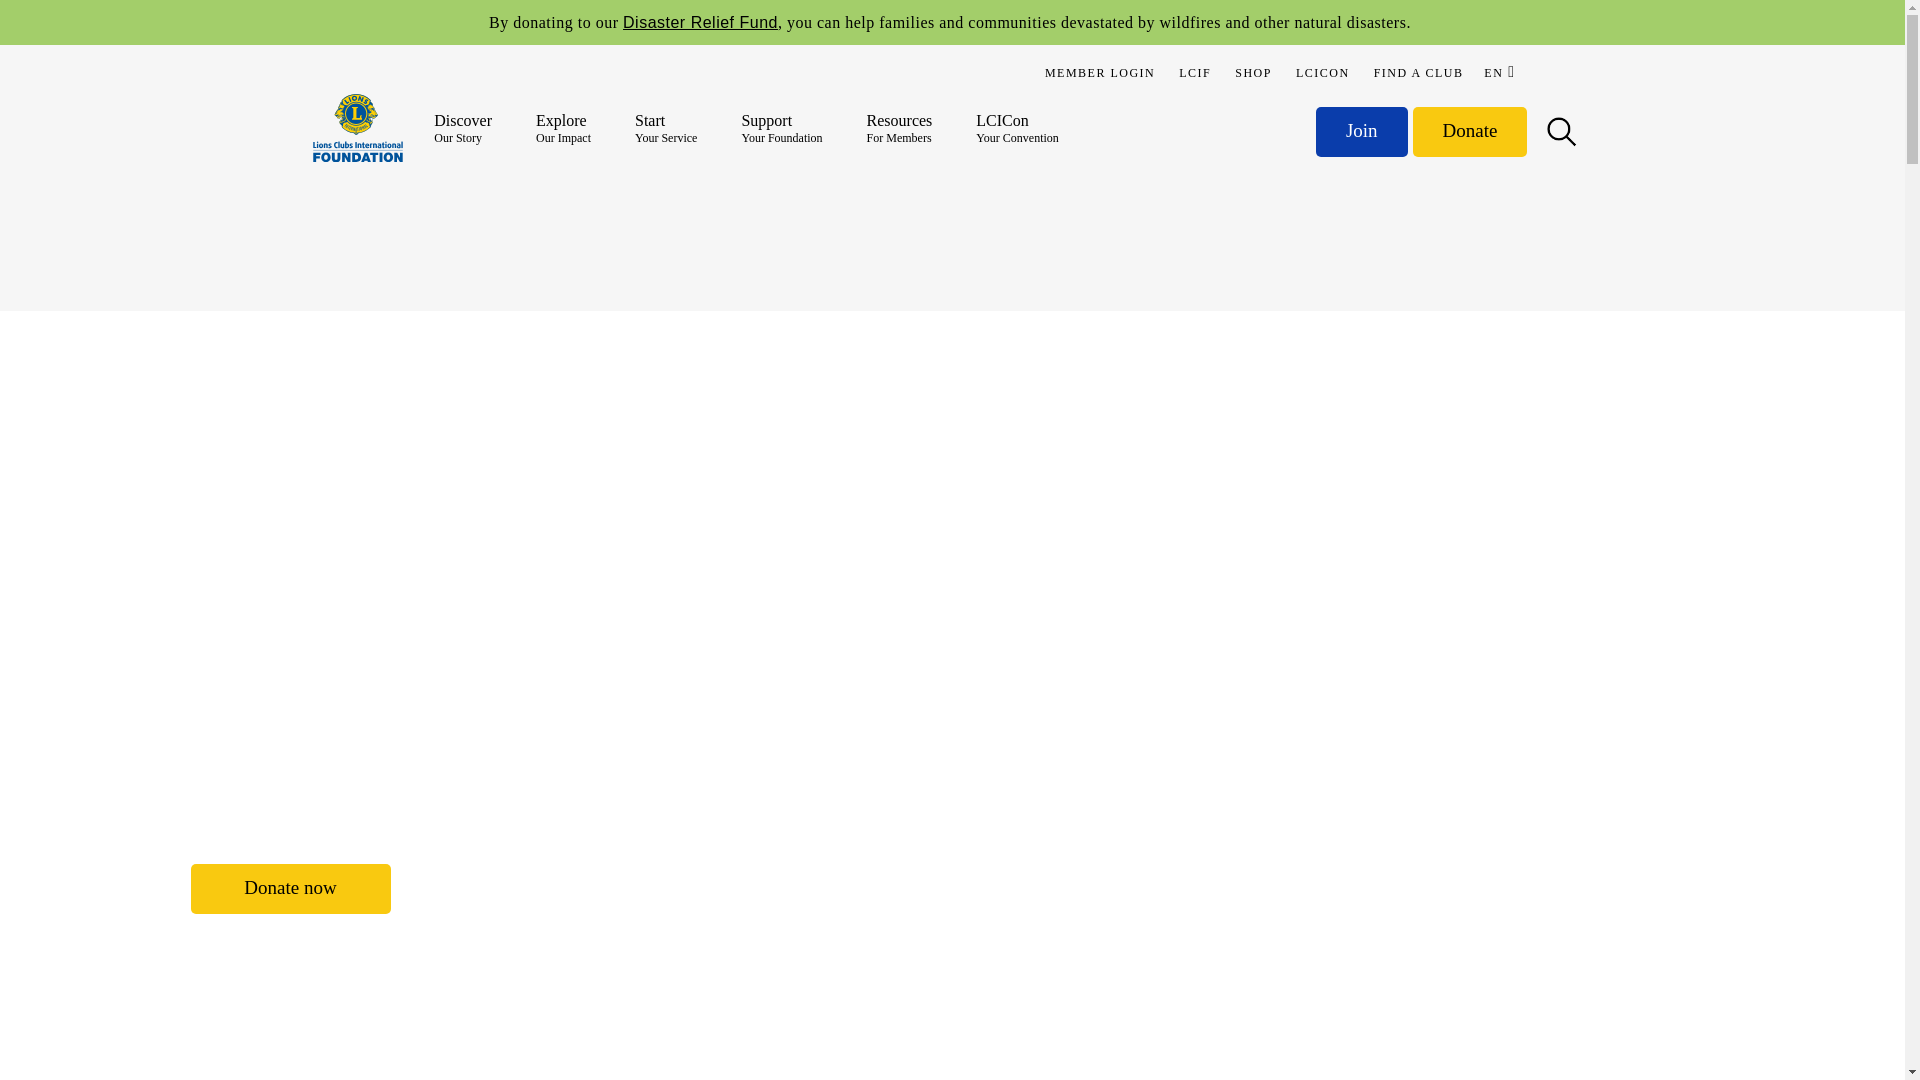  What do you see at coordinates (100, 24) in the screenshot?
I see `Search` at bounding box center [100, 24].